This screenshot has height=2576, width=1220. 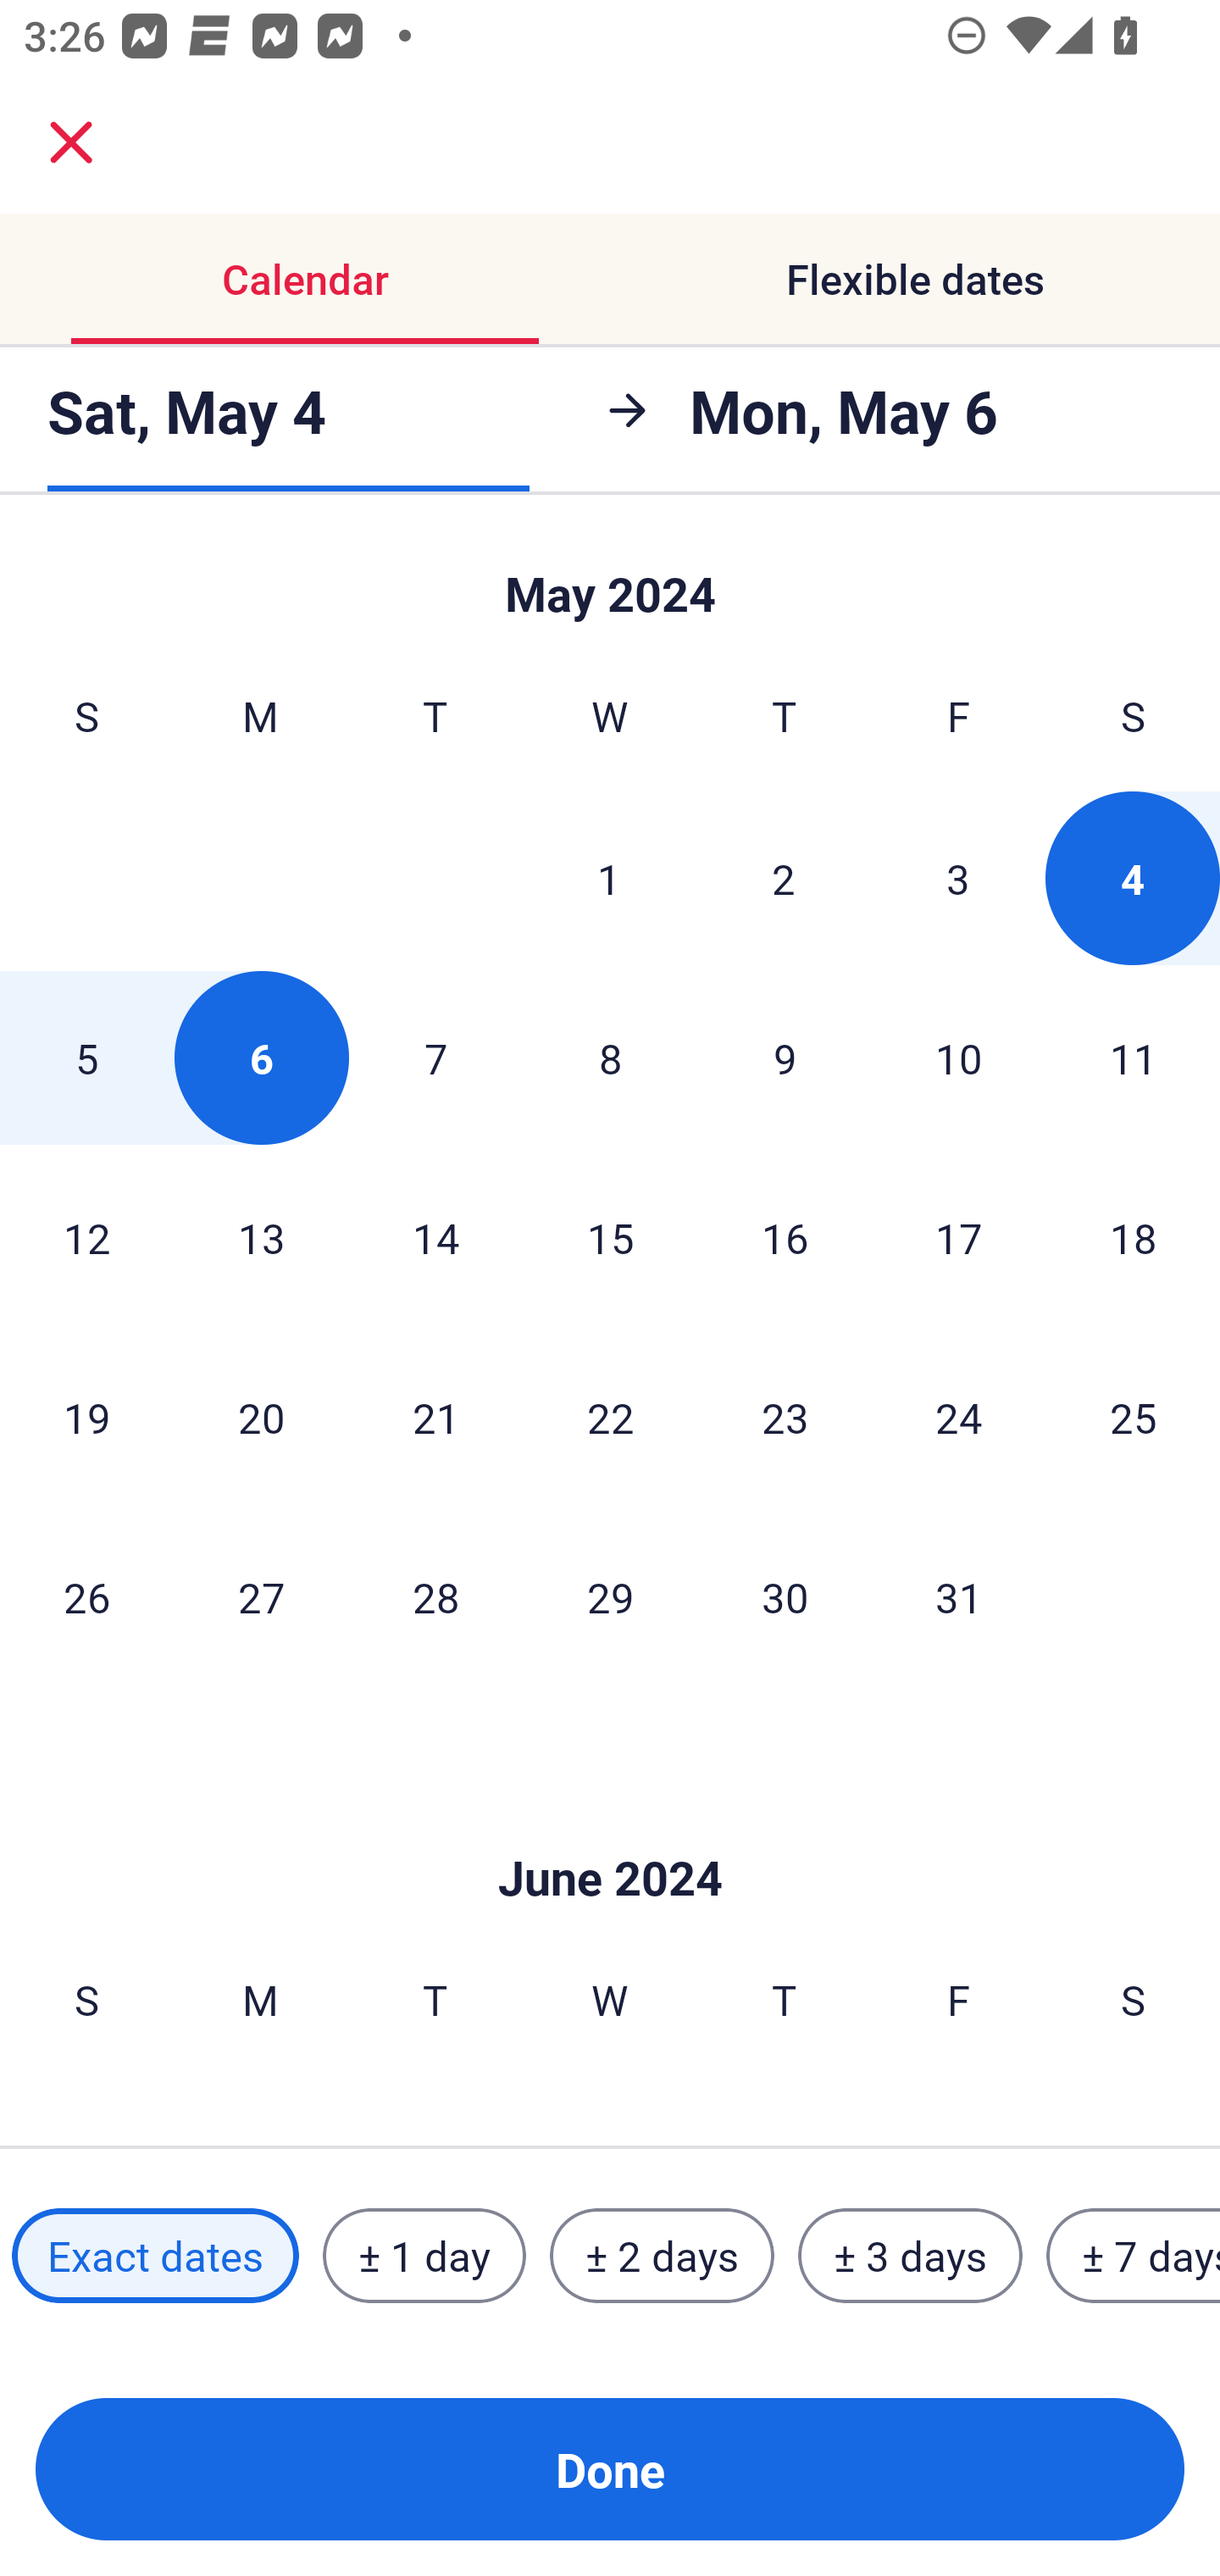 I want to click on close., so click(x=71, y=142).